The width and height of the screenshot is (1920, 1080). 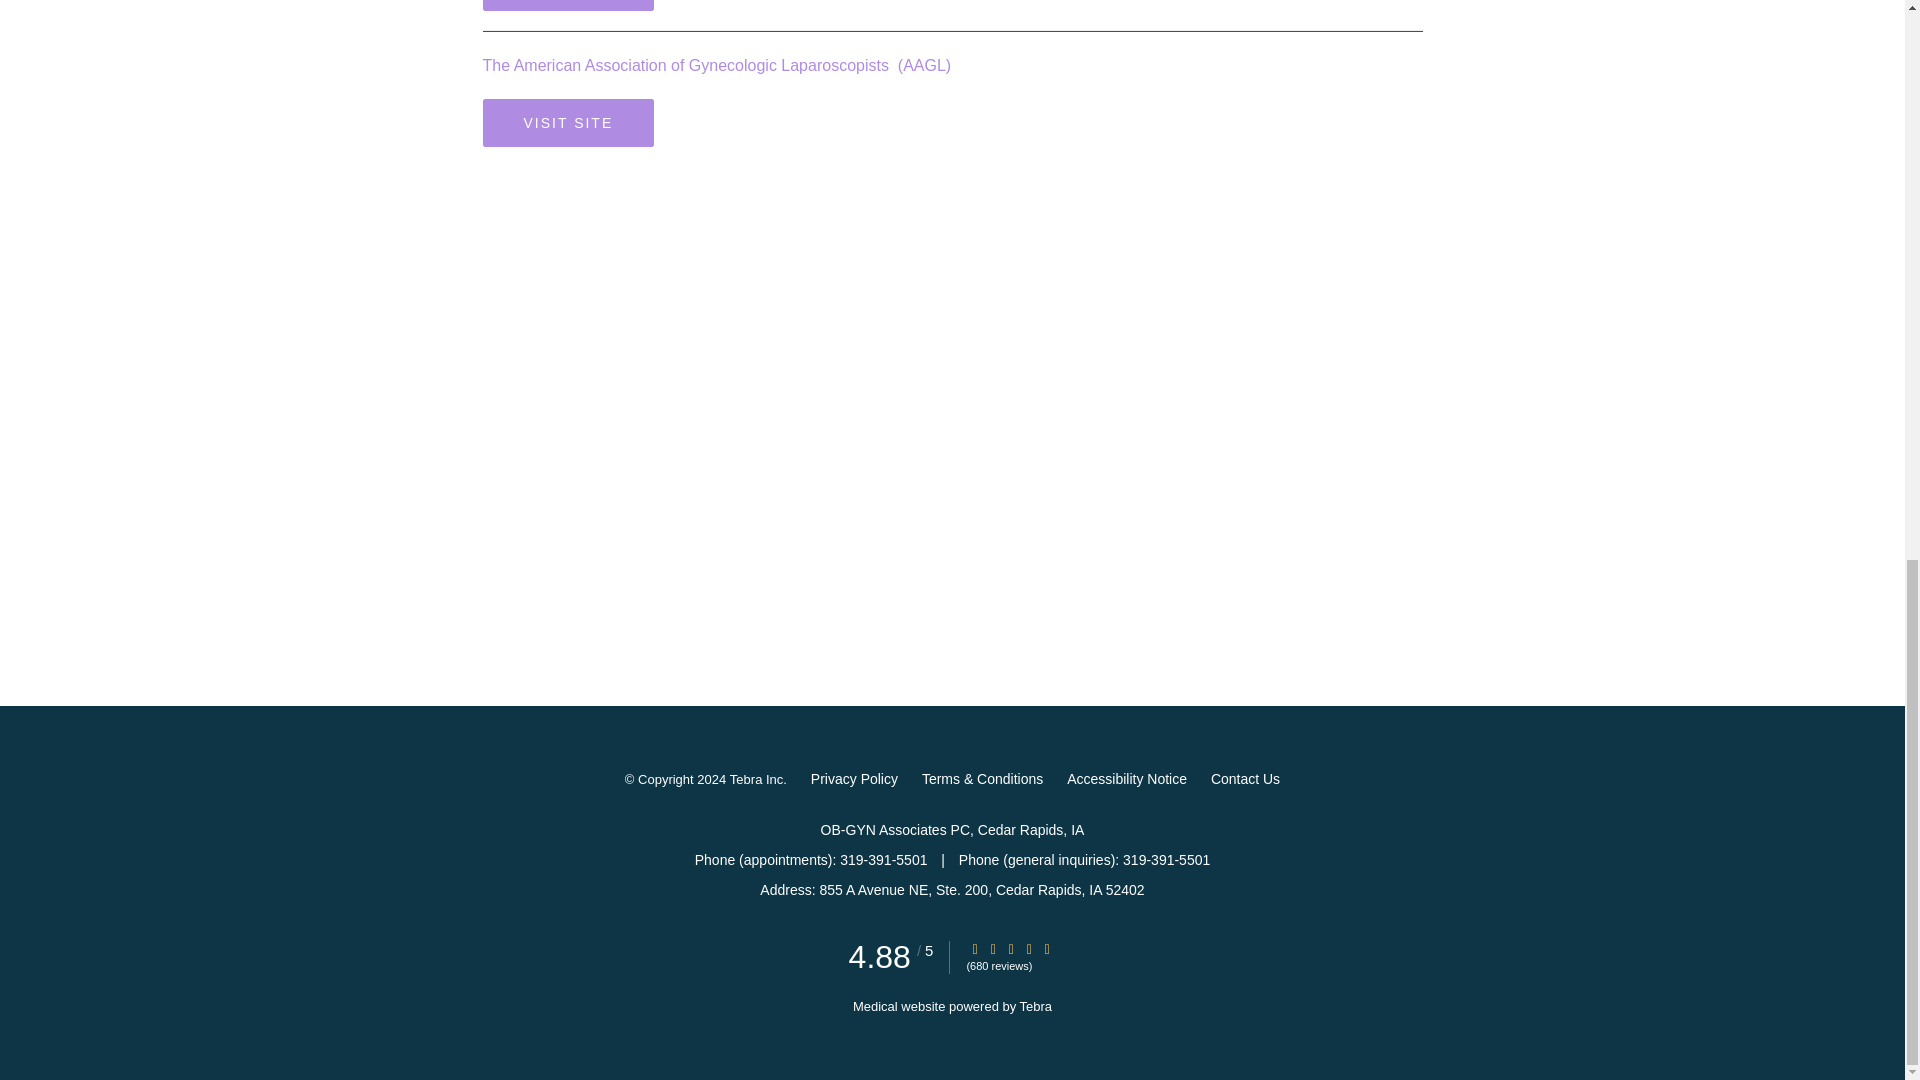 What do you see at coordinates (974, 948) in the screenshot?
I see `Star Rating` at bounding box center [974, 948].